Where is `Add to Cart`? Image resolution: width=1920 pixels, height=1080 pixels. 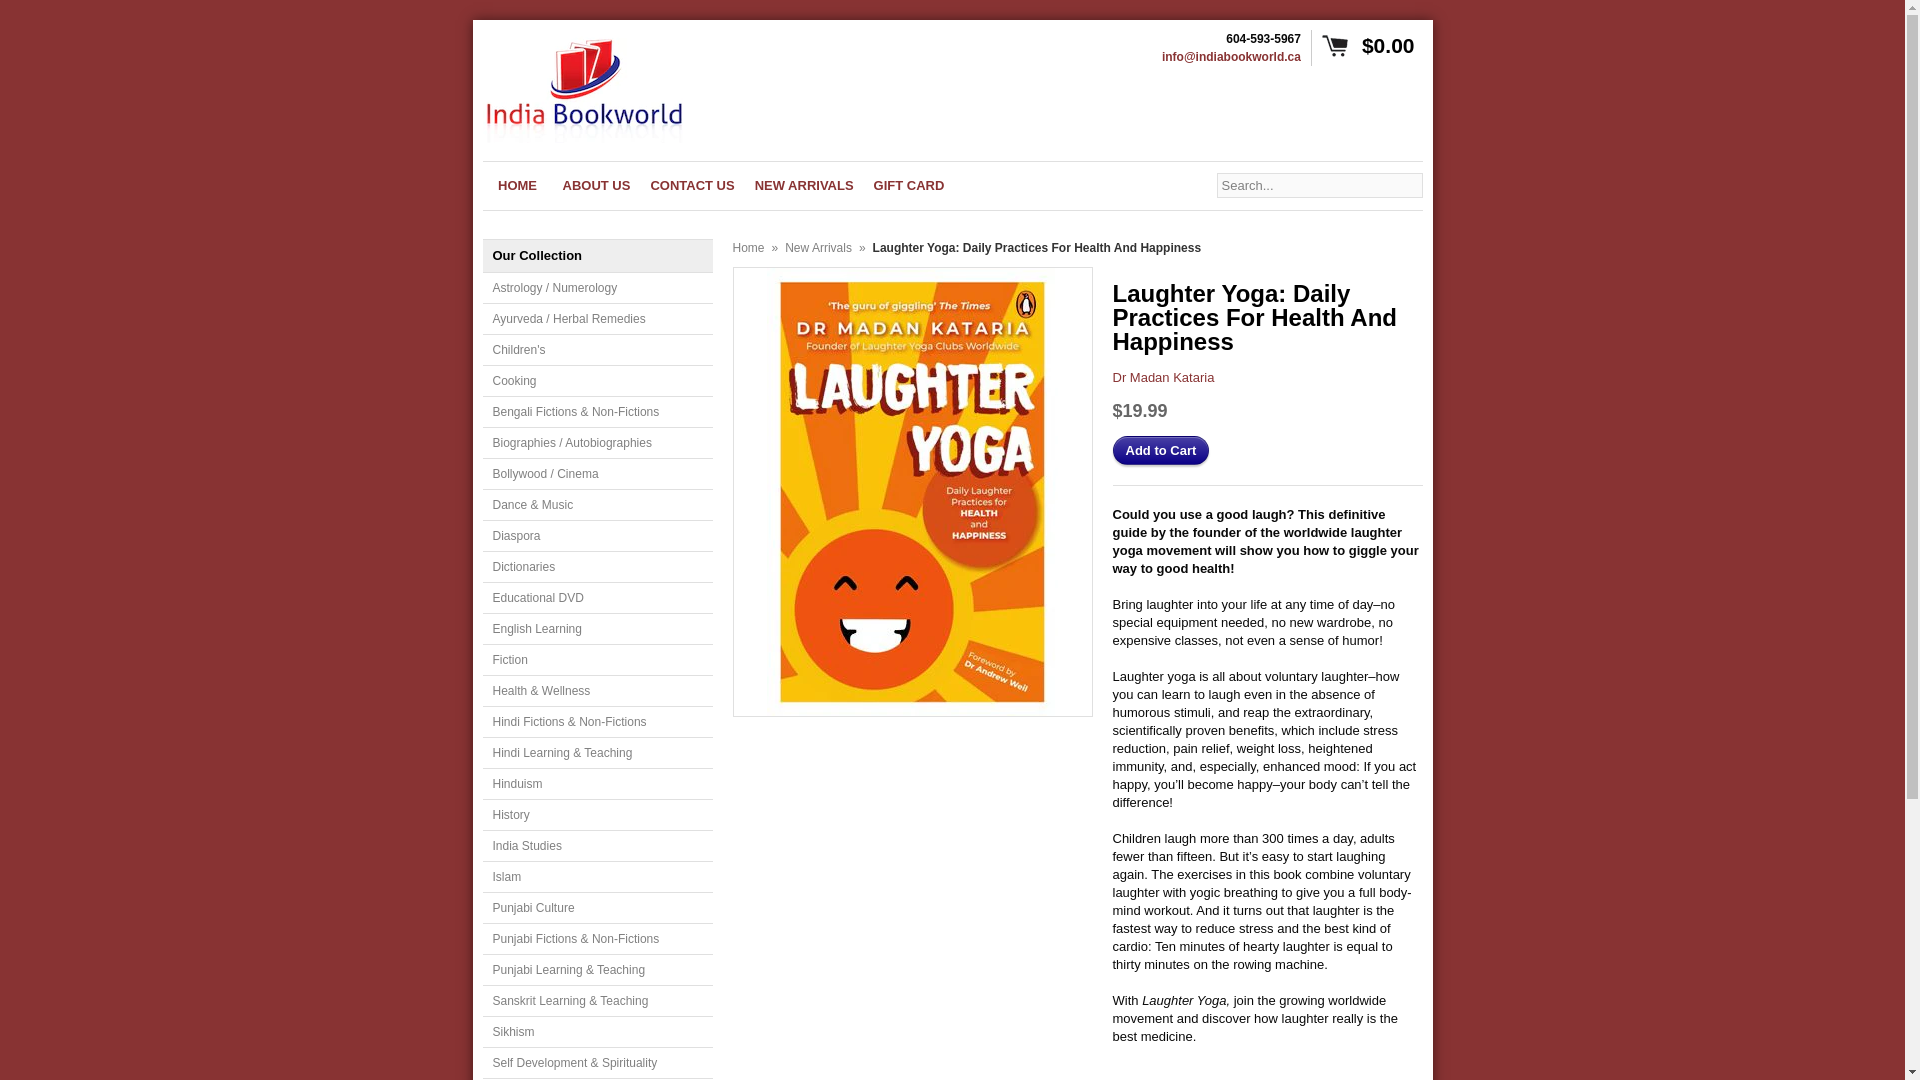 Add to Cart is located at coordinates (1160, 450).